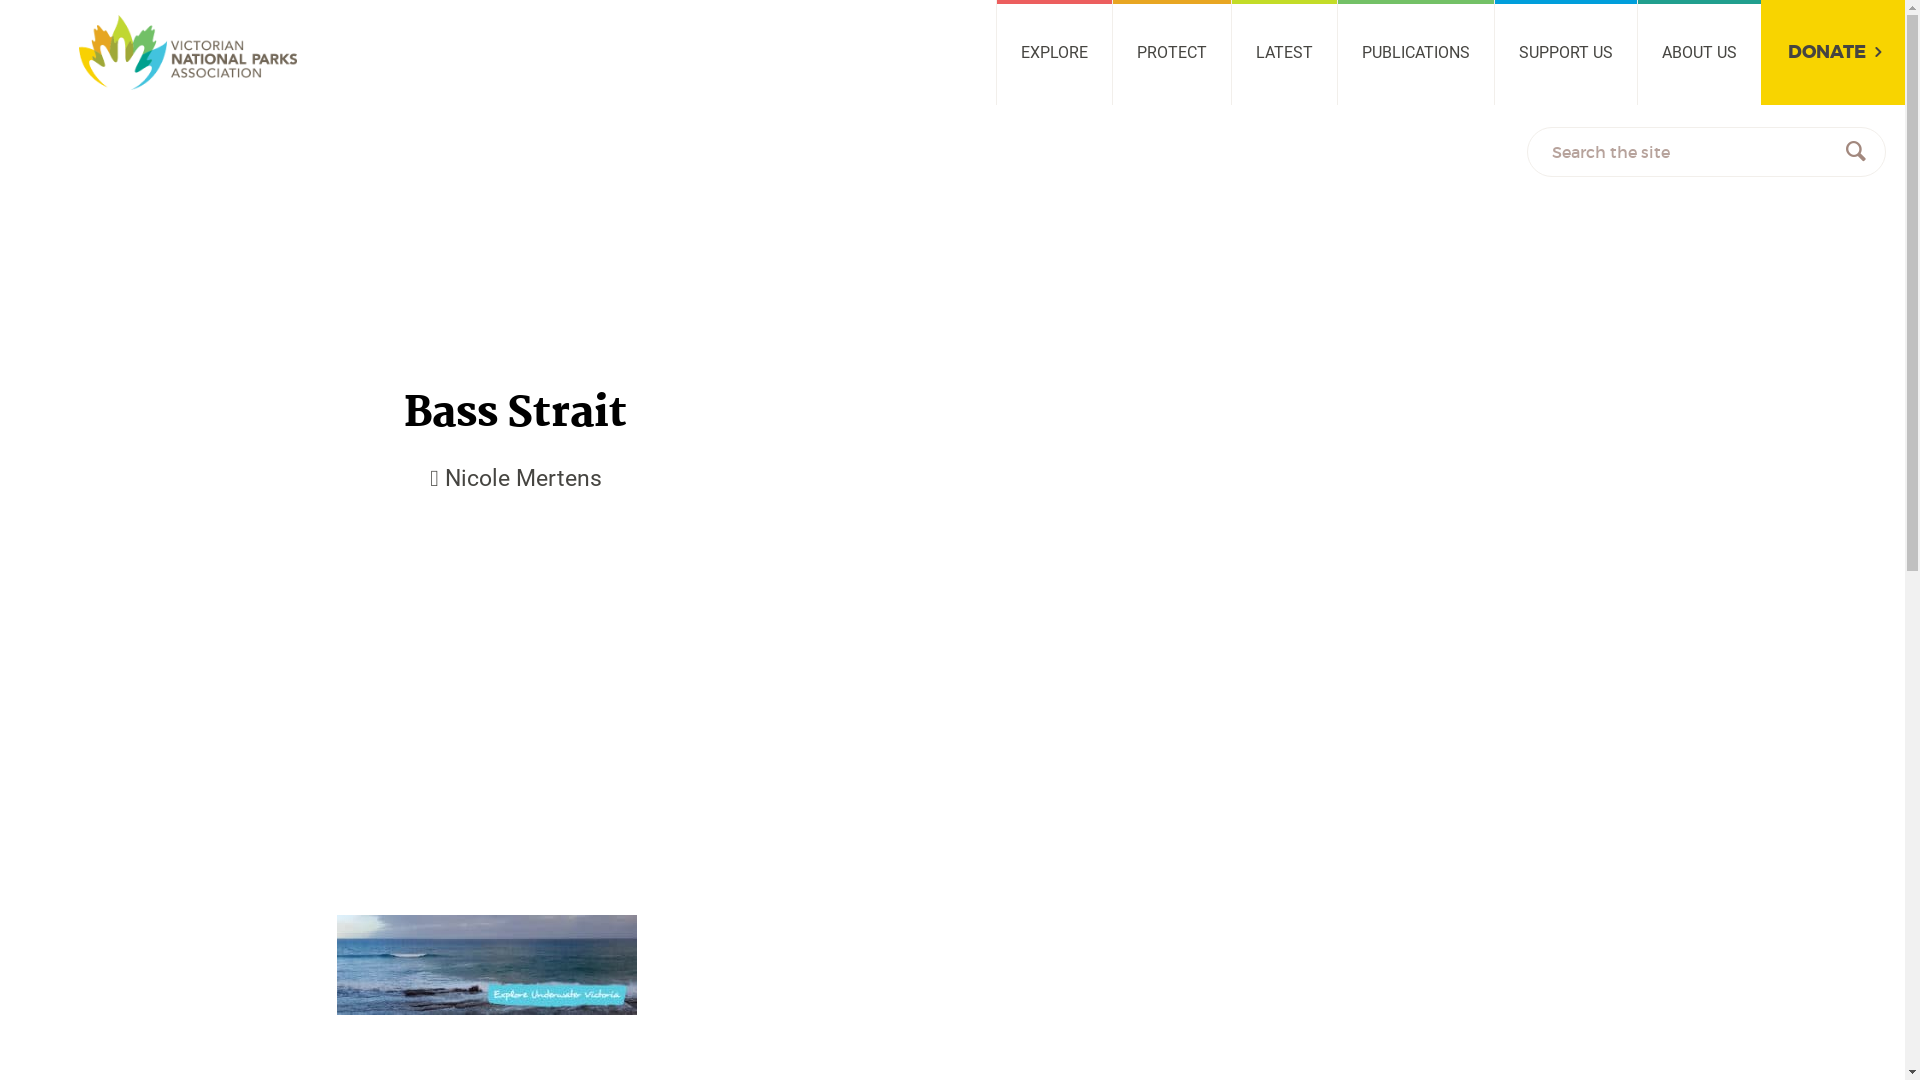 Image resolution: width=1920 pixels, height=1080 pixels. What do you see at coordinates (1566, 52) in the screenshot?
I see `SUPPORT US` at bounding box center [1566, 52].